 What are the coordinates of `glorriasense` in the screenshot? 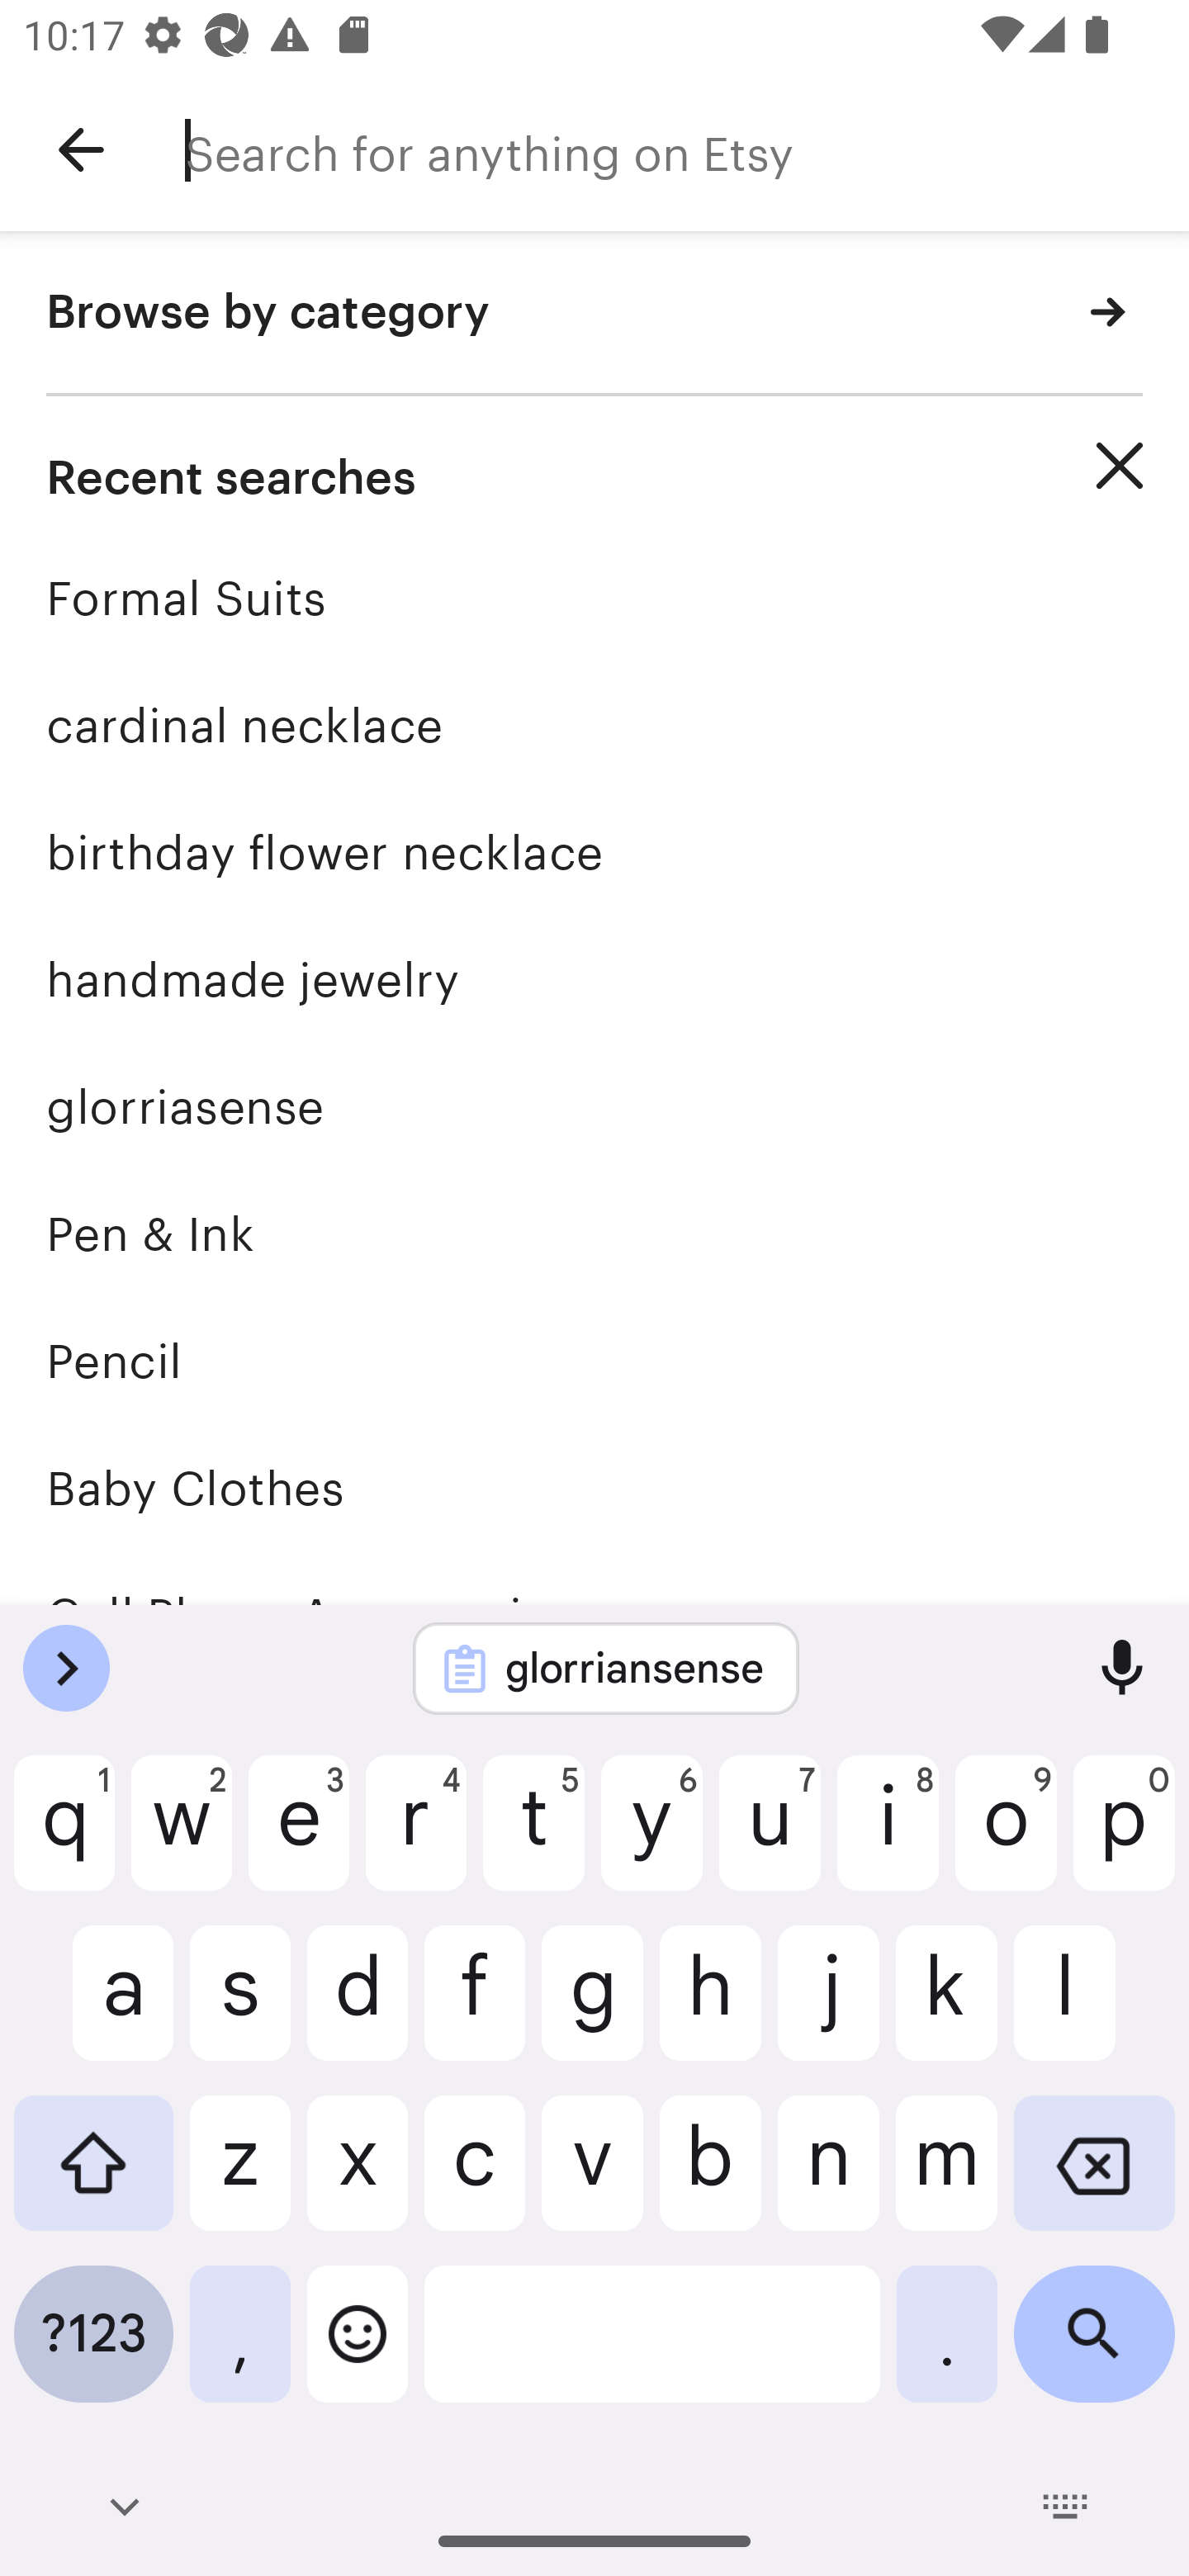 It's located at (594, 1106).